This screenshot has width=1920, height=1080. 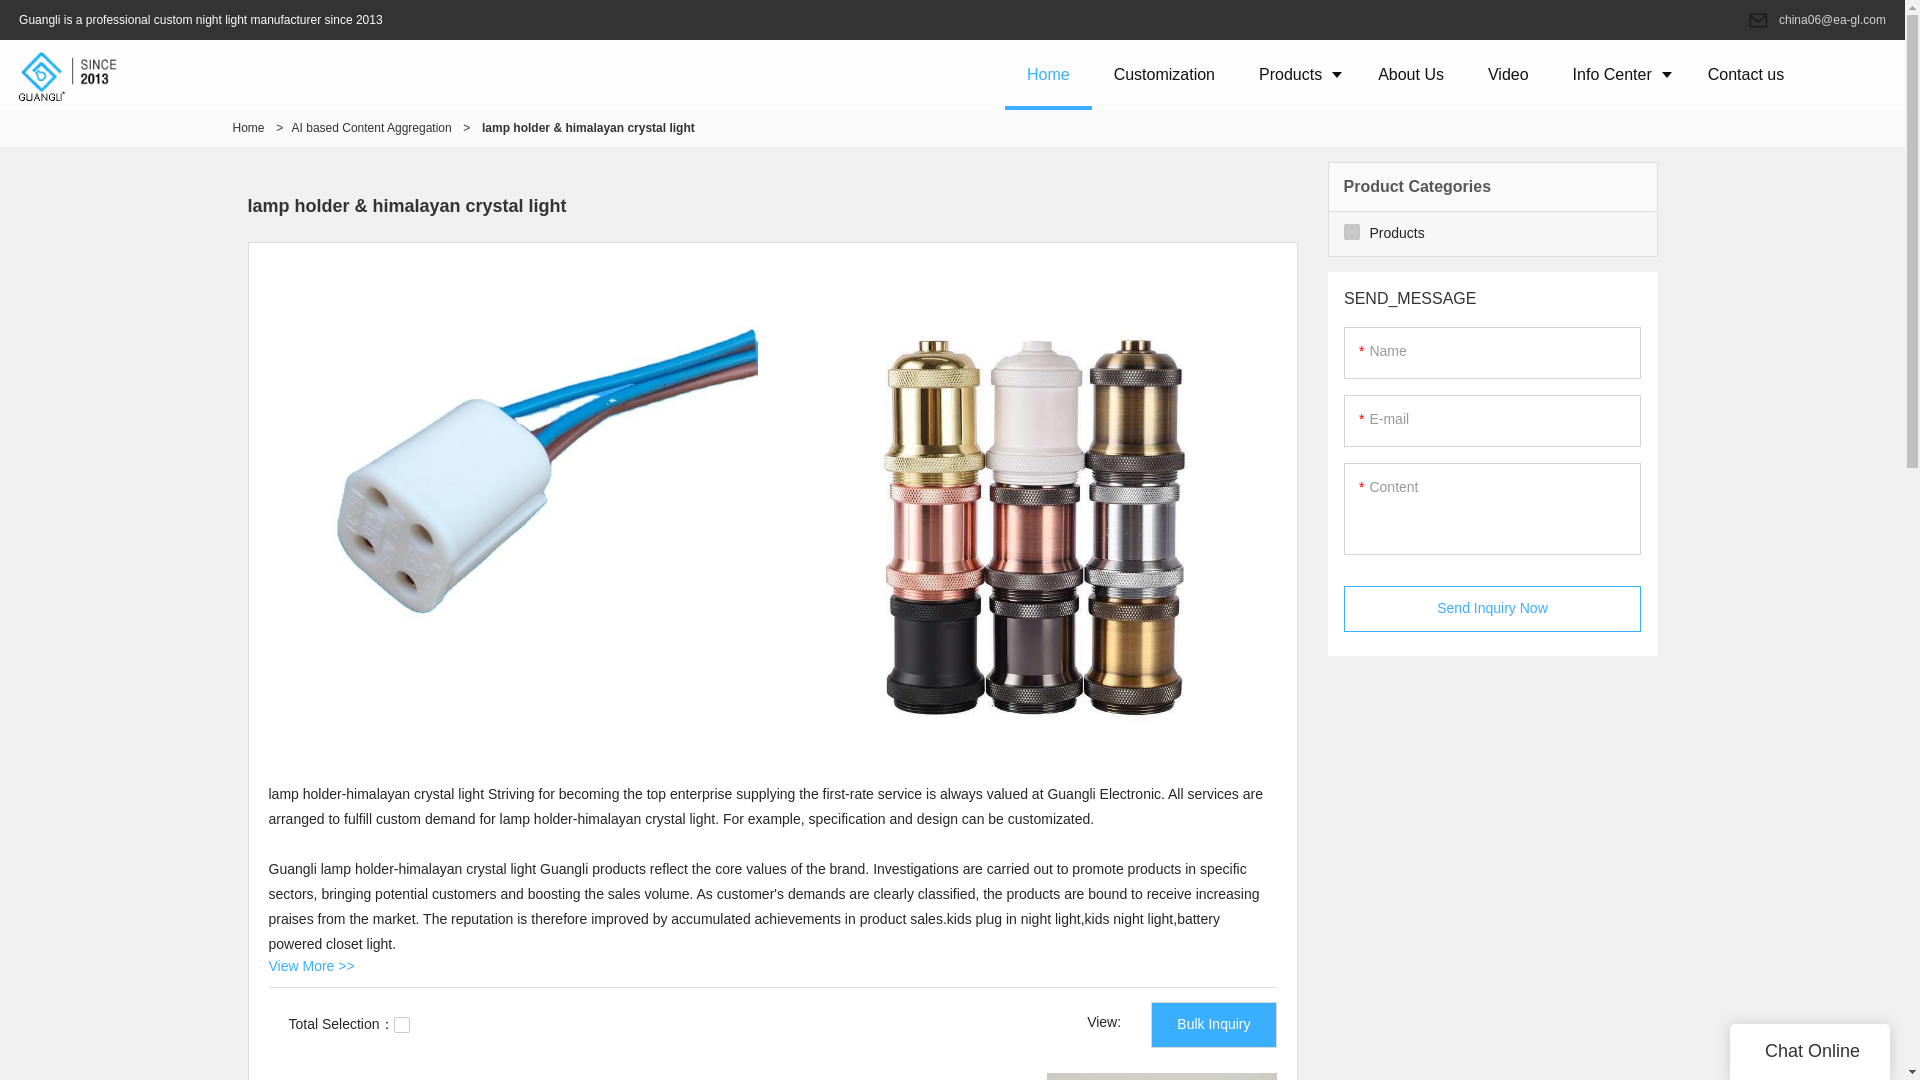 What do you see at coordinates (1410, 74) in the screenshot?
I see `About Us` at bounding box center [1410, 74].